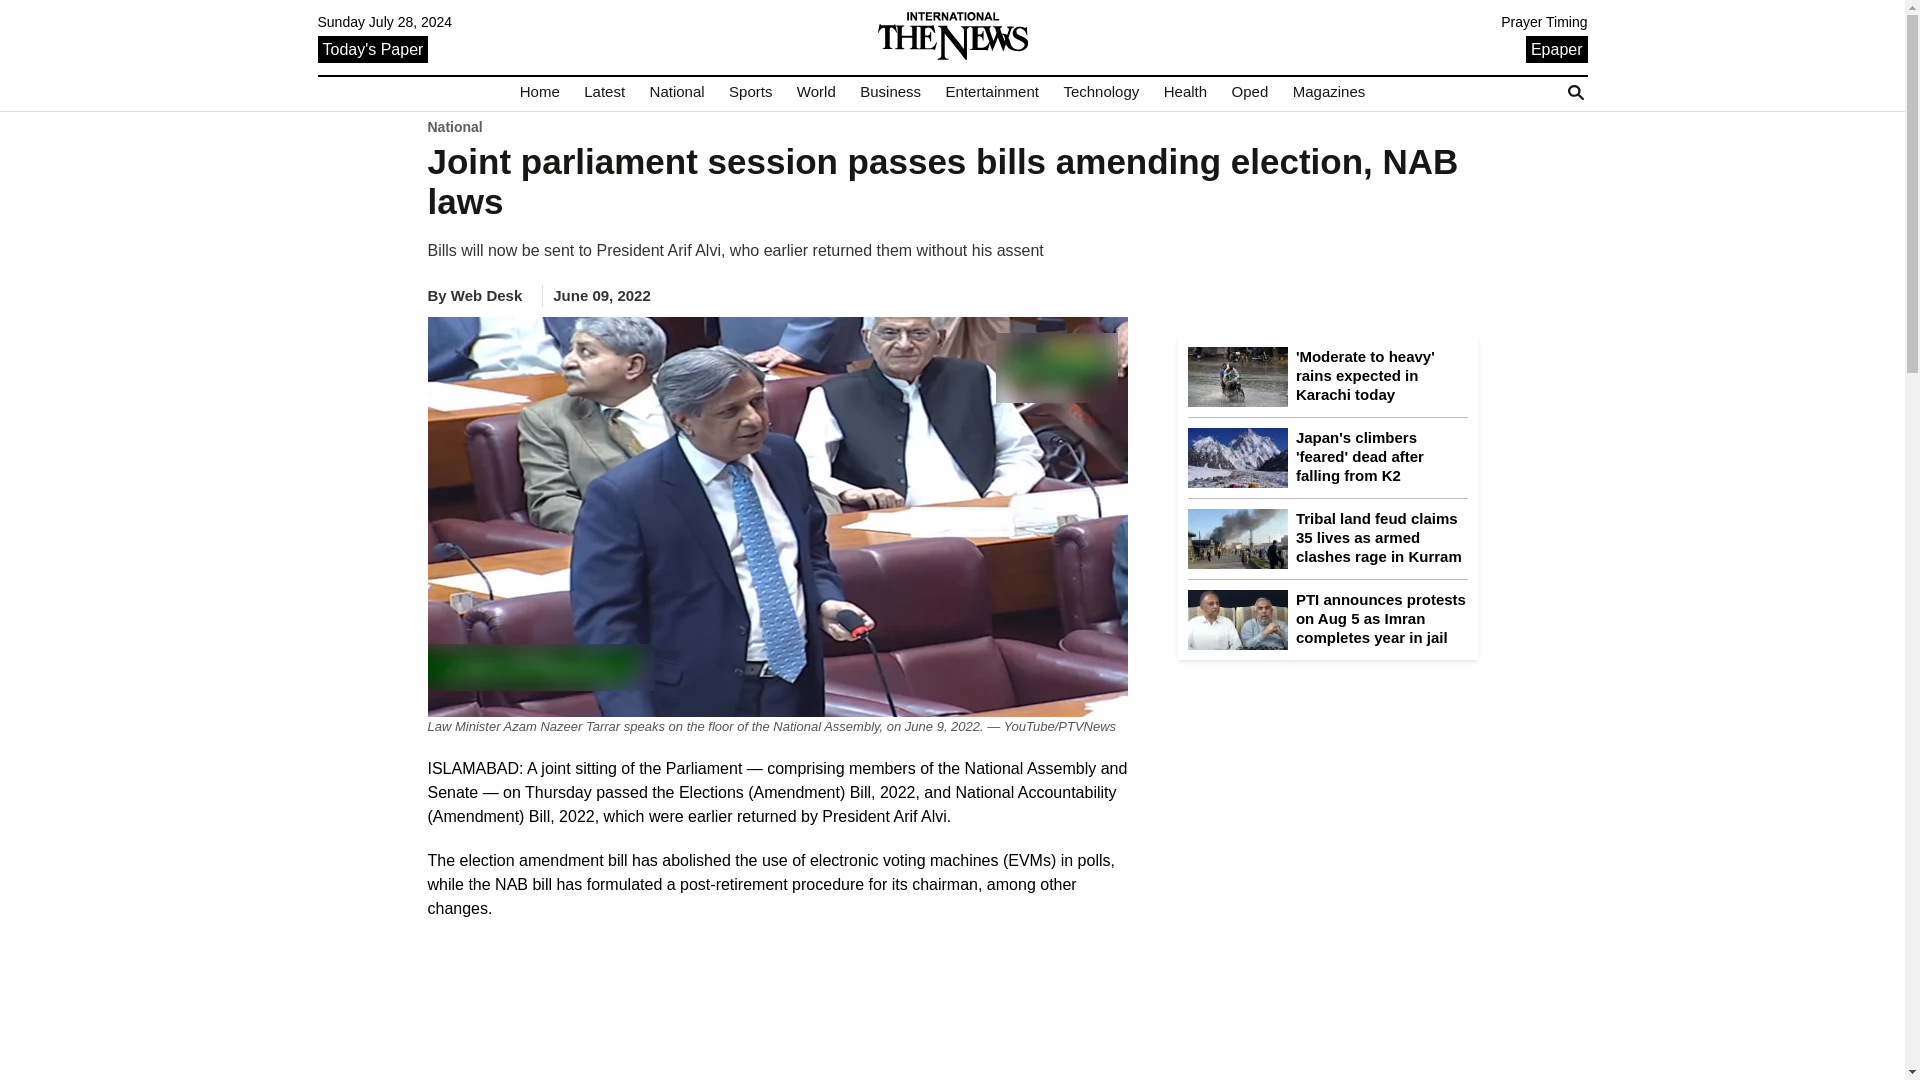 Image resolution: width=1920 pixels, height=1080 pixels. What do you see at coordinates (1185, 92) in the screenshot?
I see `Health` at bounding box center [1185, 92].